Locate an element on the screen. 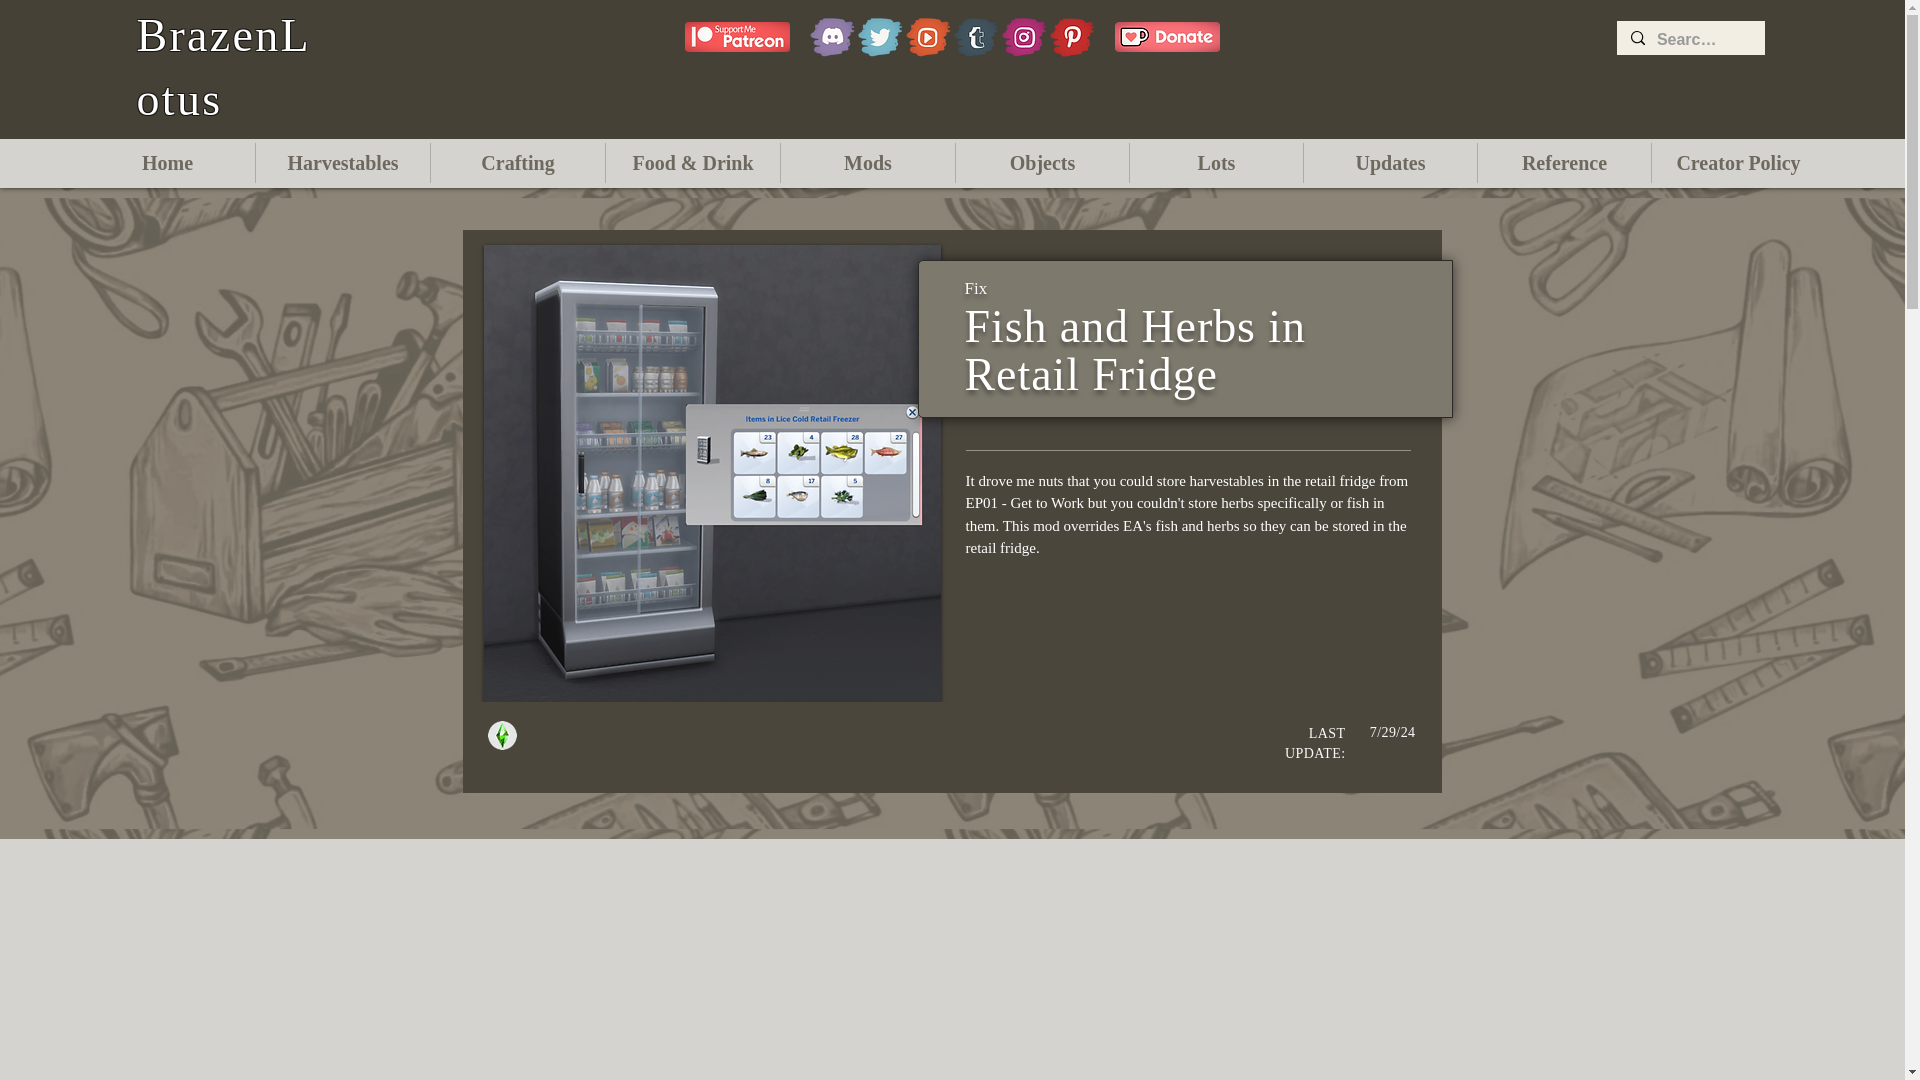 Image resolution: width=1920 pixels, height=1080 pixels. BG - Base Game is located at coordinates (502, 735).